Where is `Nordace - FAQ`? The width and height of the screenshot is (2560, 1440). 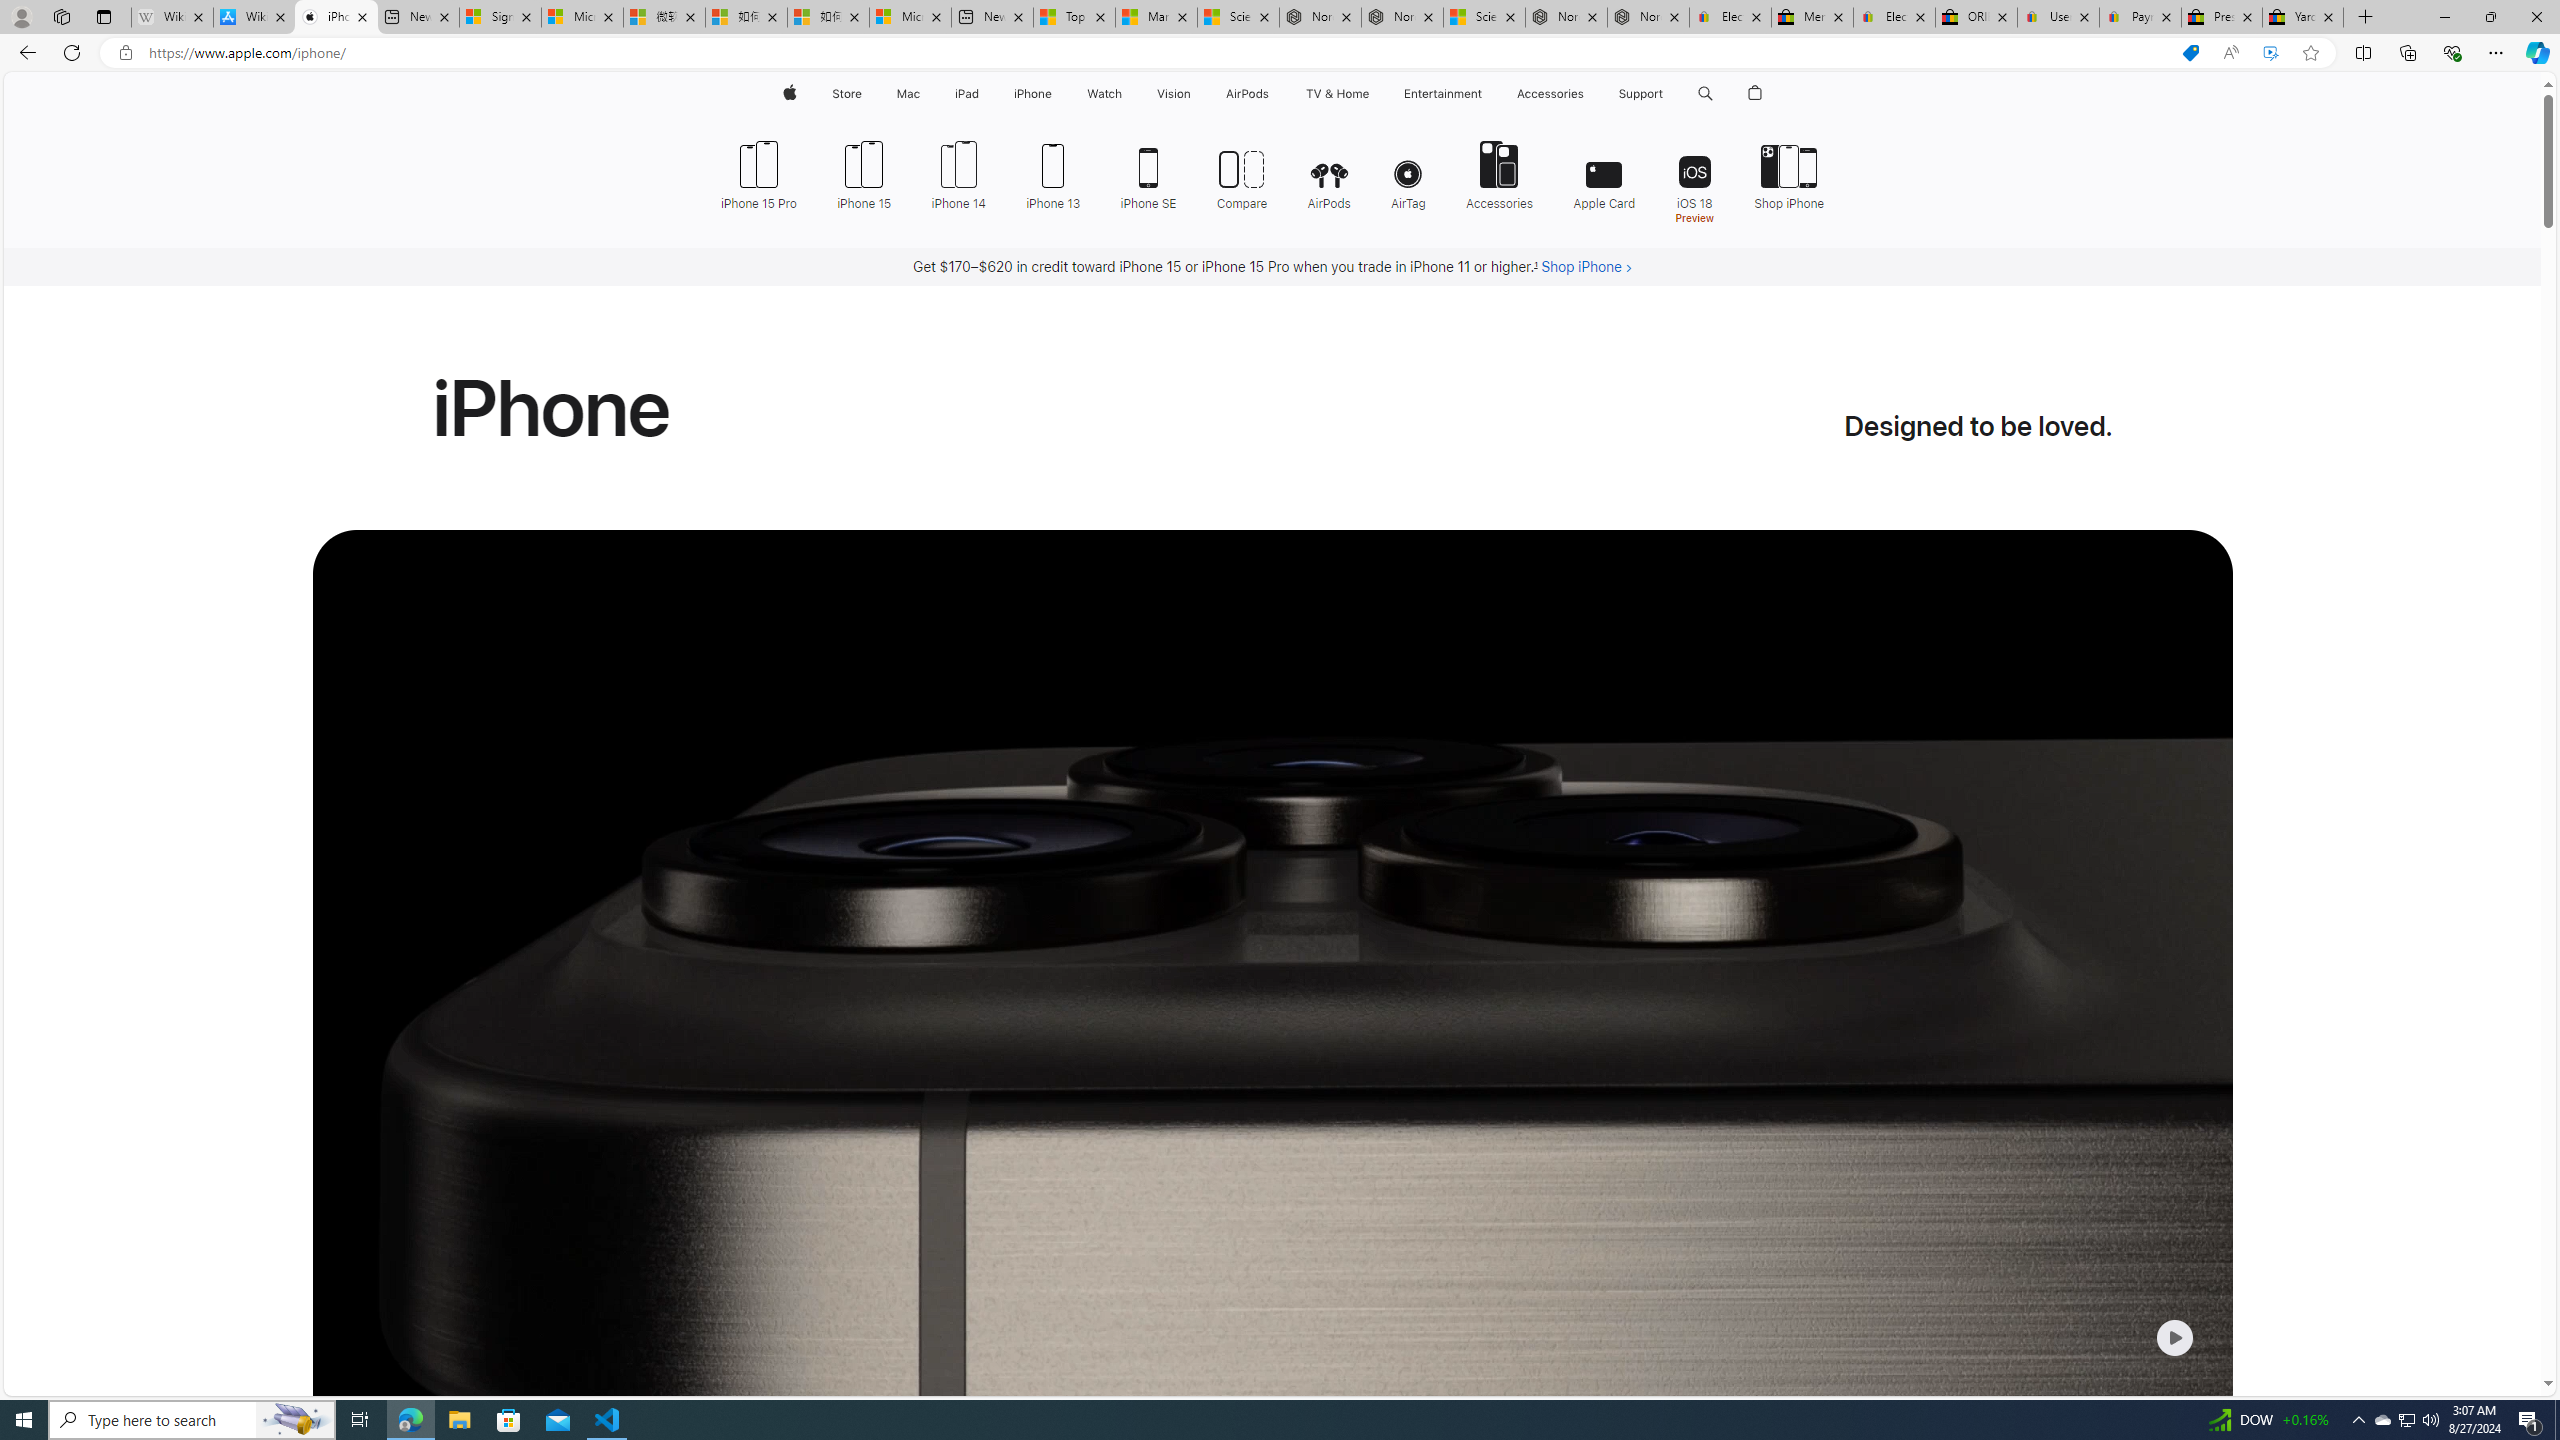 Nordace - FAQ is located at coordinates (1648, 17).